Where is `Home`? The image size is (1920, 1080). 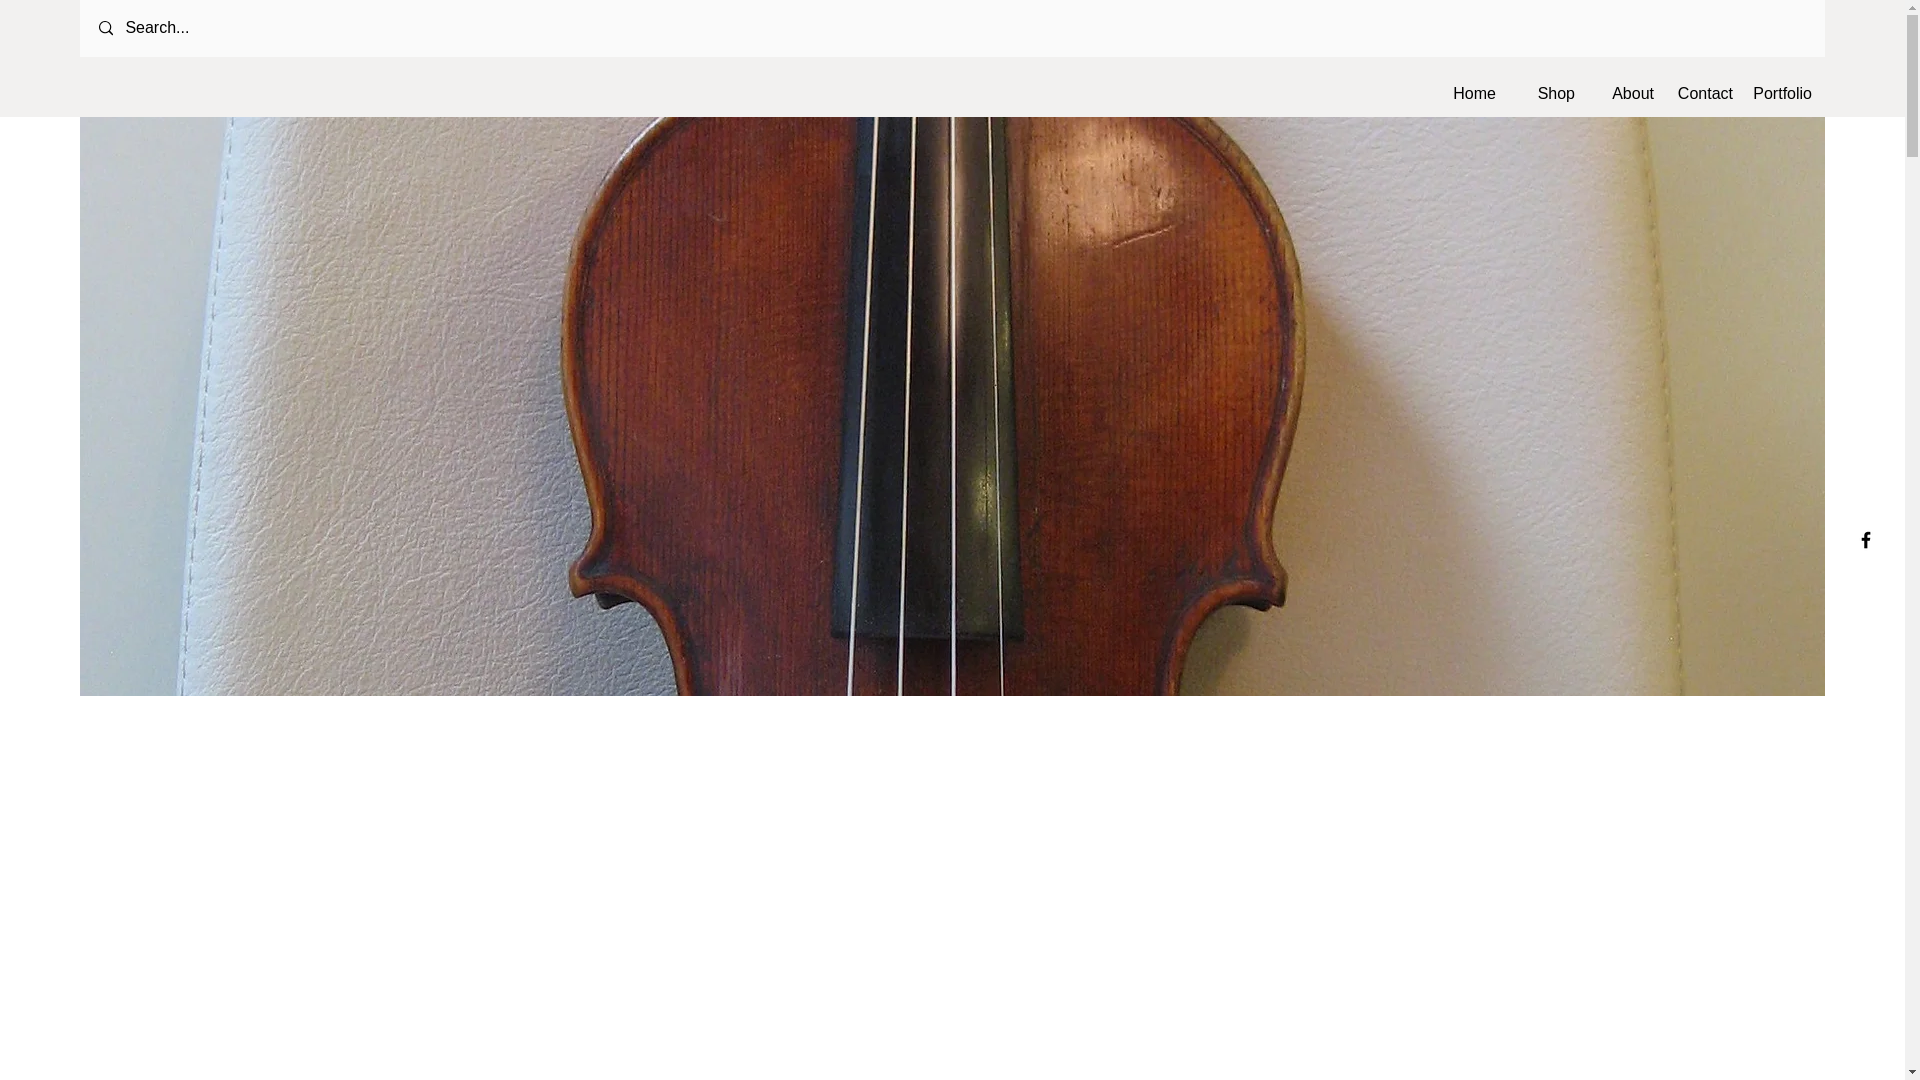 Home is located at coordinates (1466, 94).